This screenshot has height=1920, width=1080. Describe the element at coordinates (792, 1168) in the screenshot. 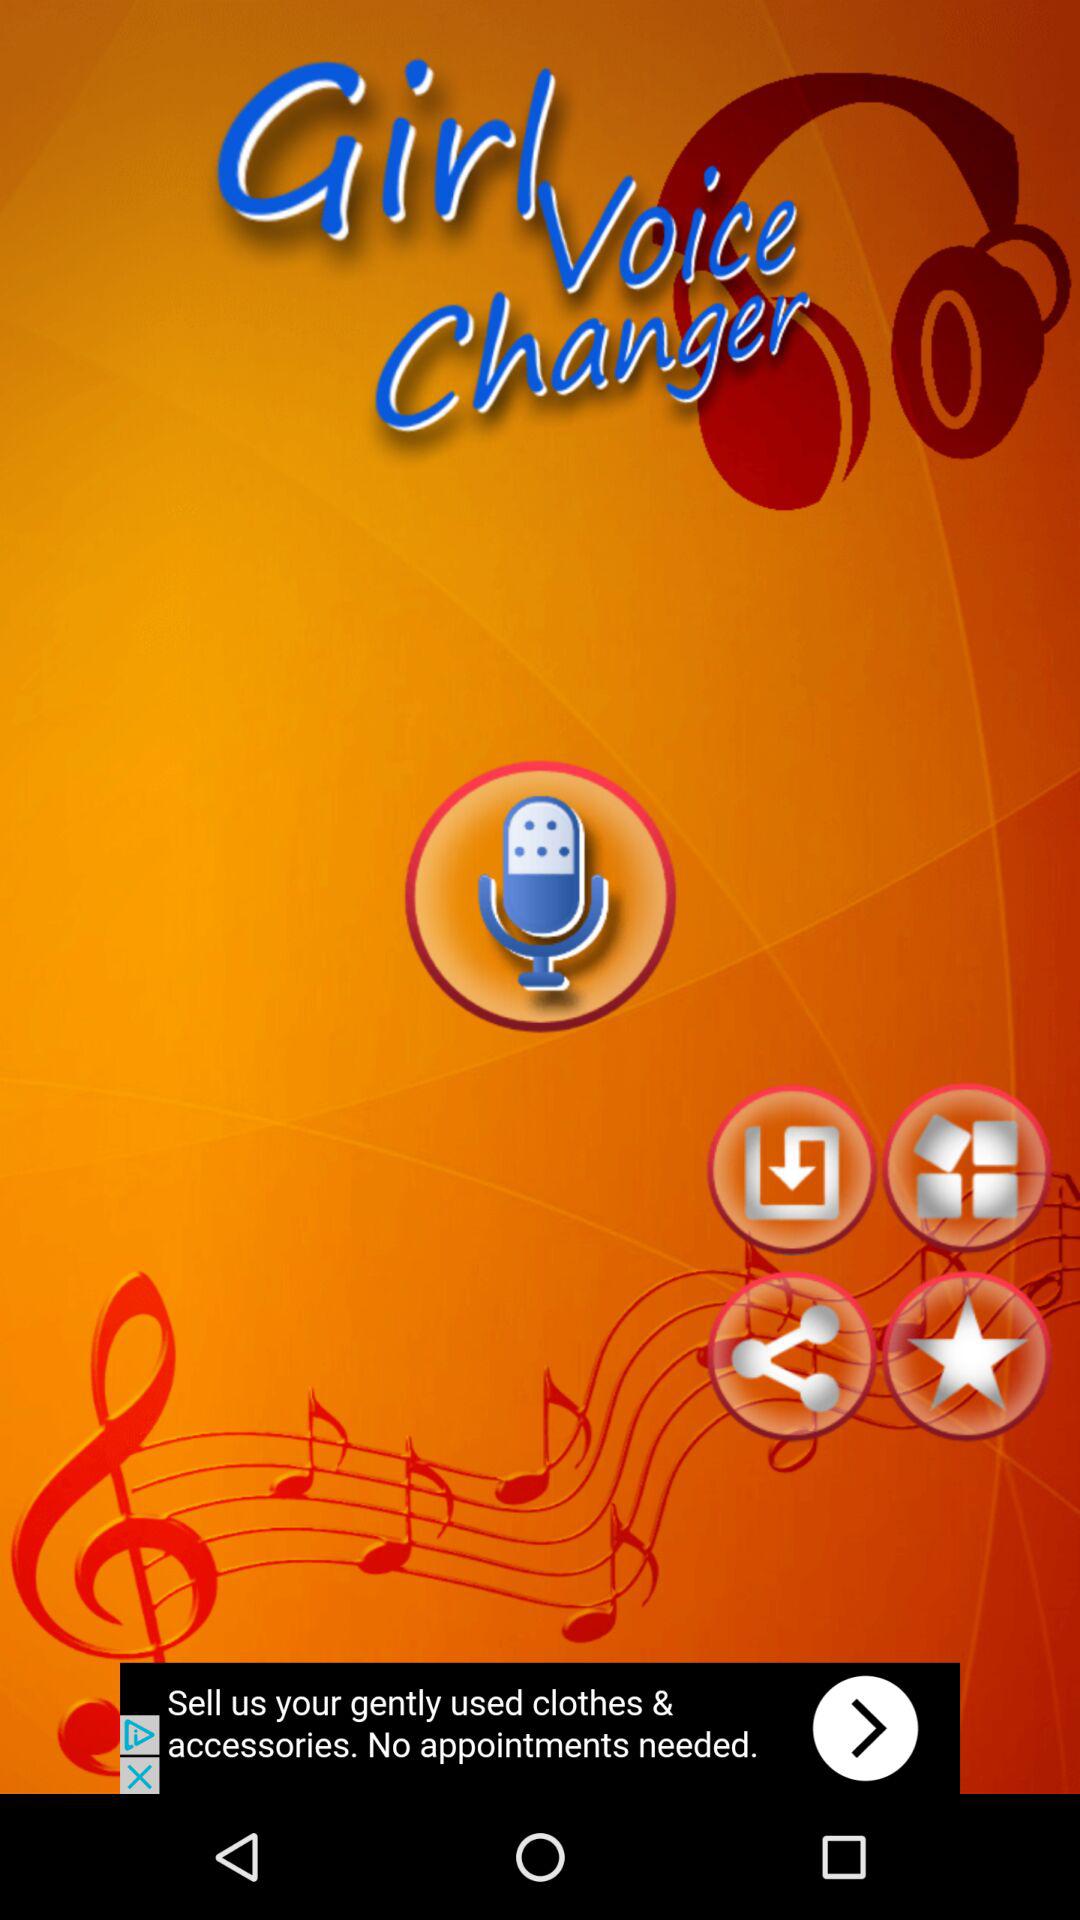

I see `go back` at that location.